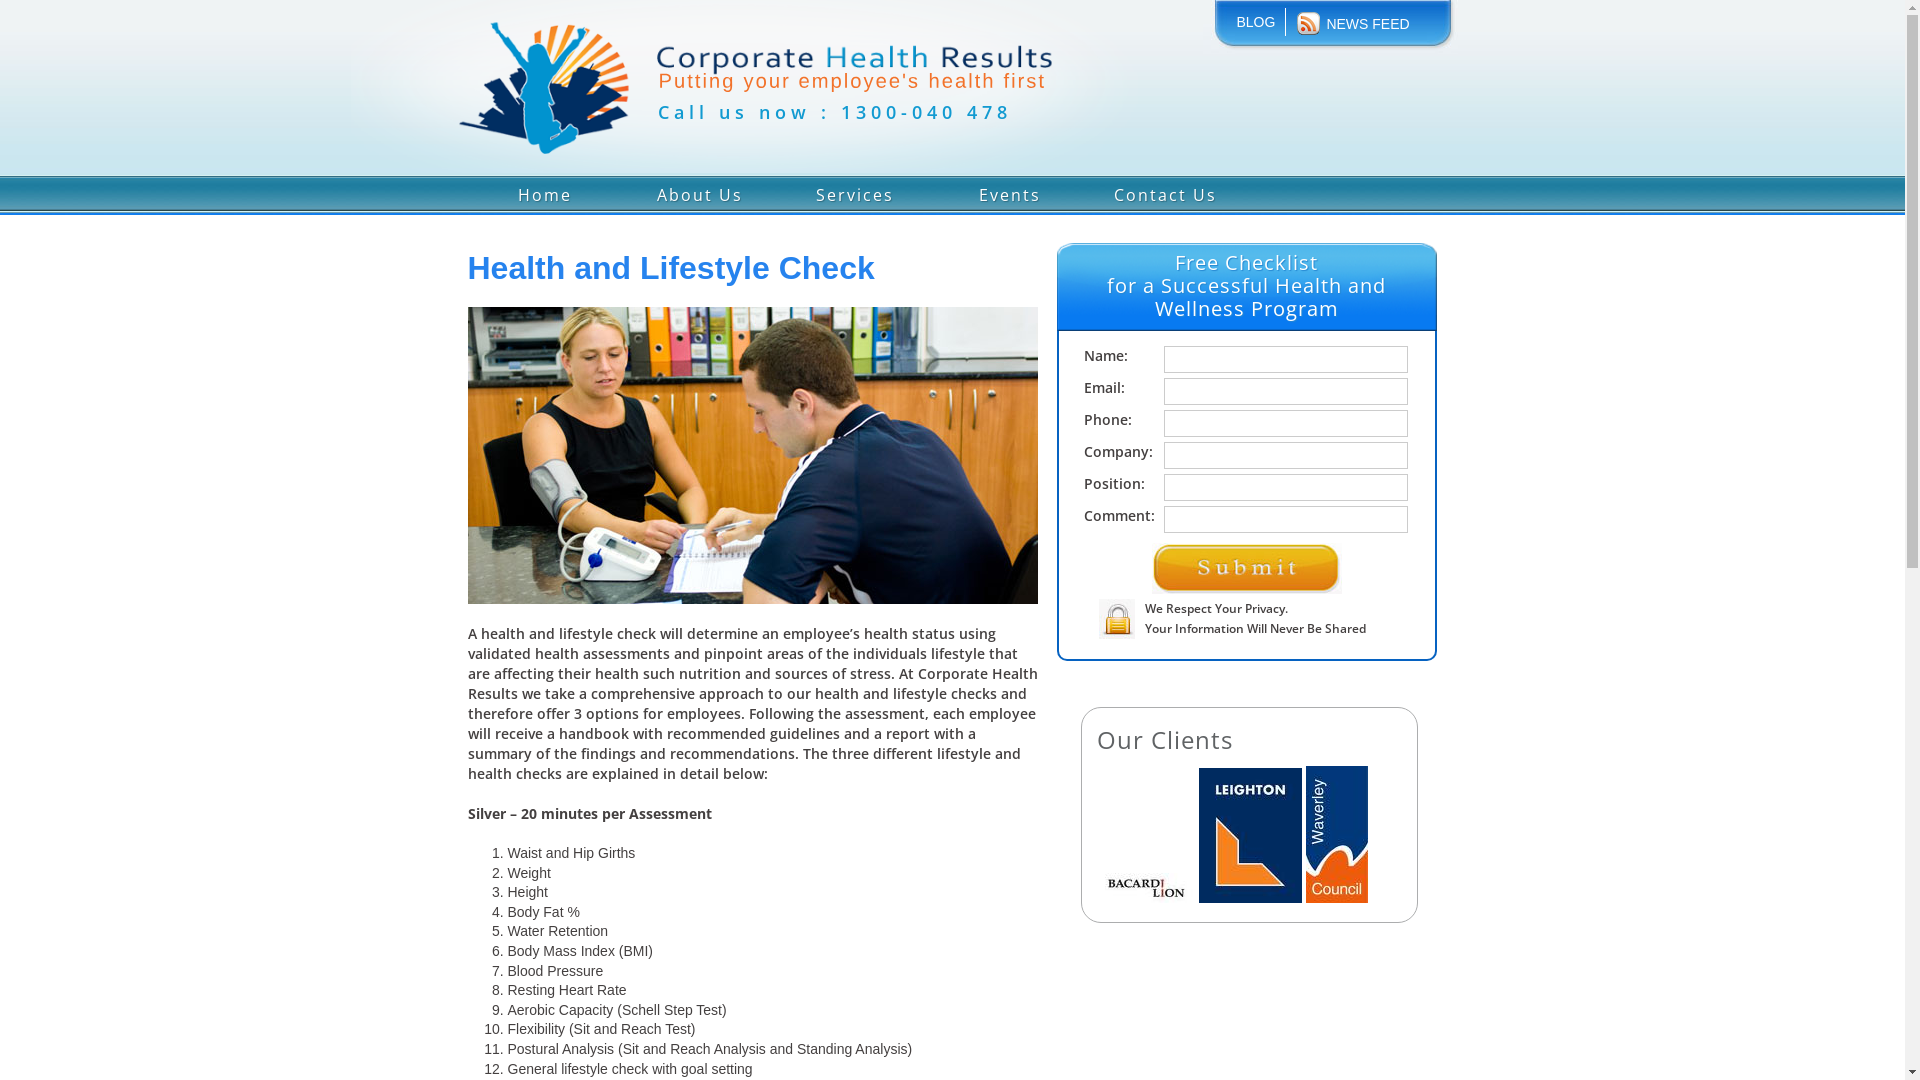 The height and width of the screenshot is (1080, 1920). What do you see at coordinates (1261, 22) in the screenshot?
I see `BLOG` at bounding box center [1261, 22].